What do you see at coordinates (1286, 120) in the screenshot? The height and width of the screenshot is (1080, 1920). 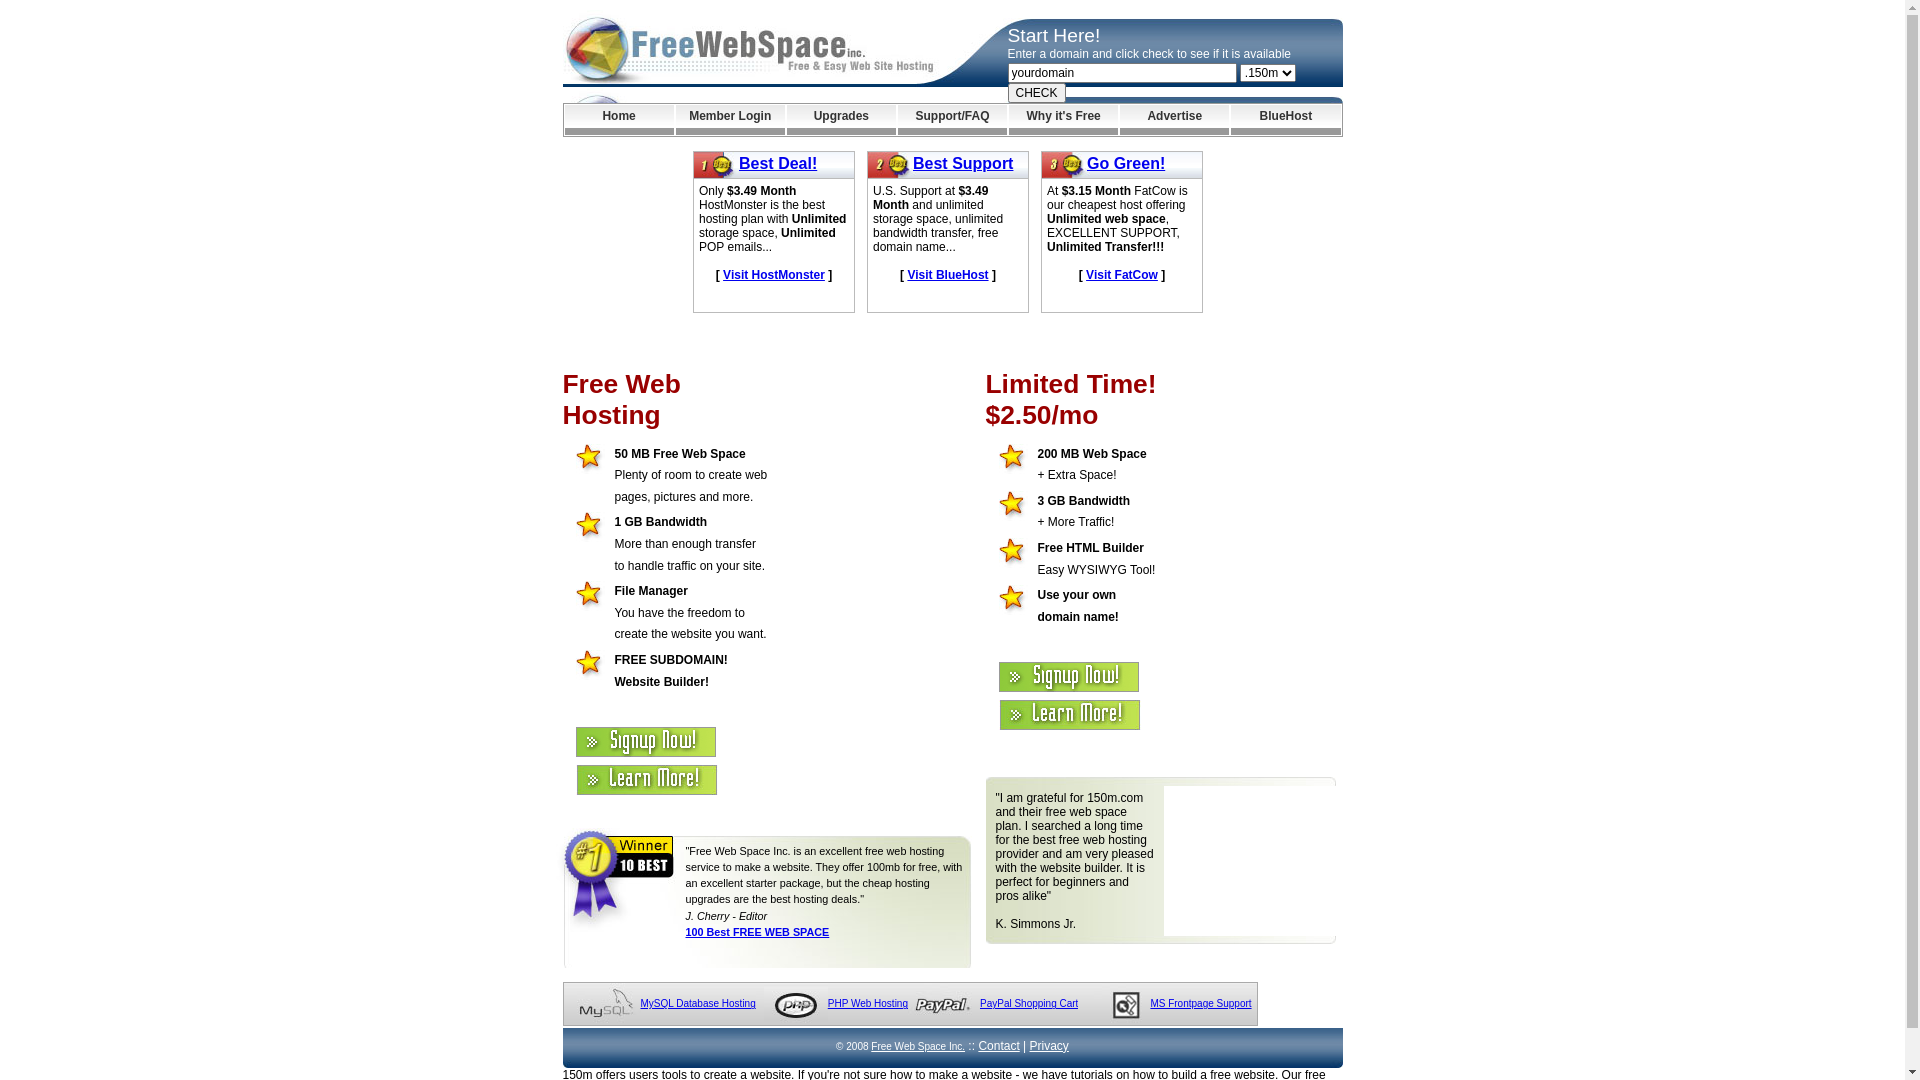 I see `BlueHost` at bounding box center [1286, 120].